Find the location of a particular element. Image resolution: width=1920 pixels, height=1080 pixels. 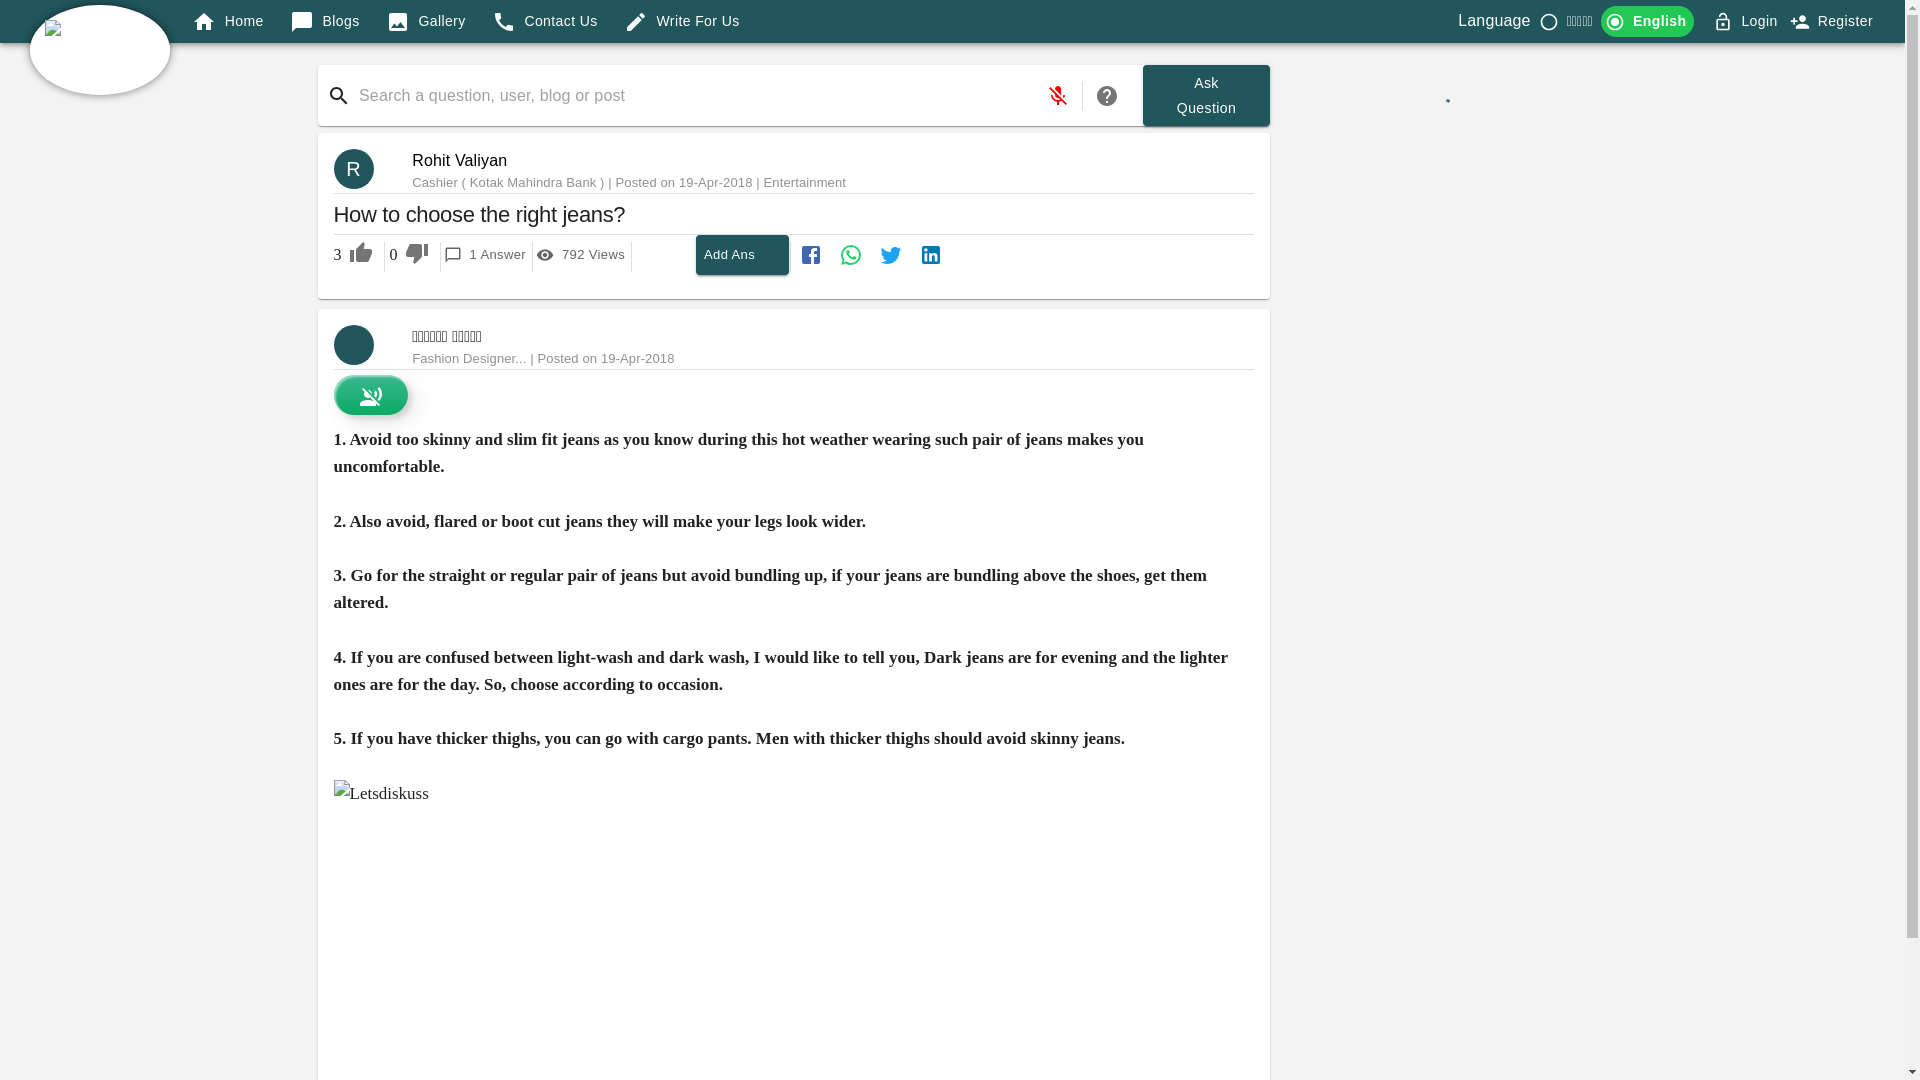

Rohit Valiyan is located at coordinates (742, 255).